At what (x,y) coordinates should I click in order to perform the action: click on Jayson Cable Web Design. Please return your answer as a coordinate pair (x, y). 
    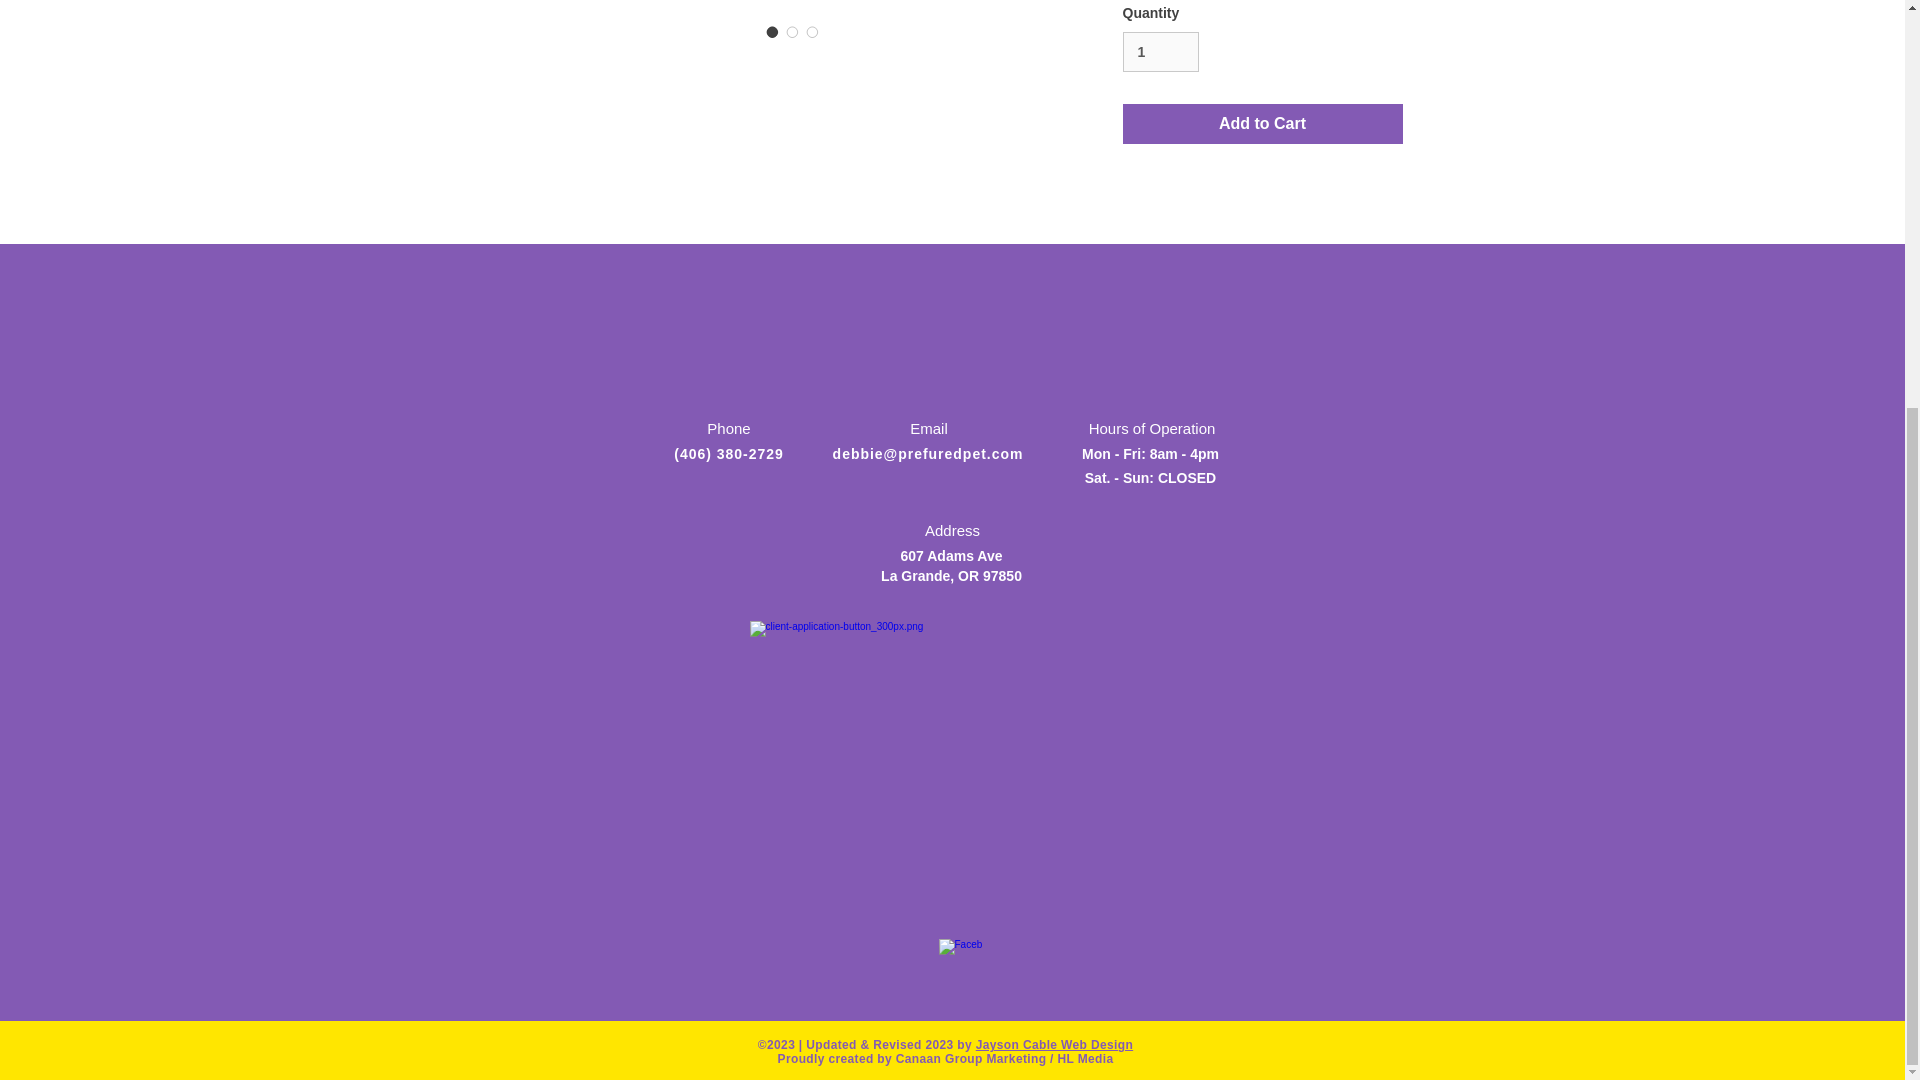
    Looking at the image, I should click on (1054, 1044).